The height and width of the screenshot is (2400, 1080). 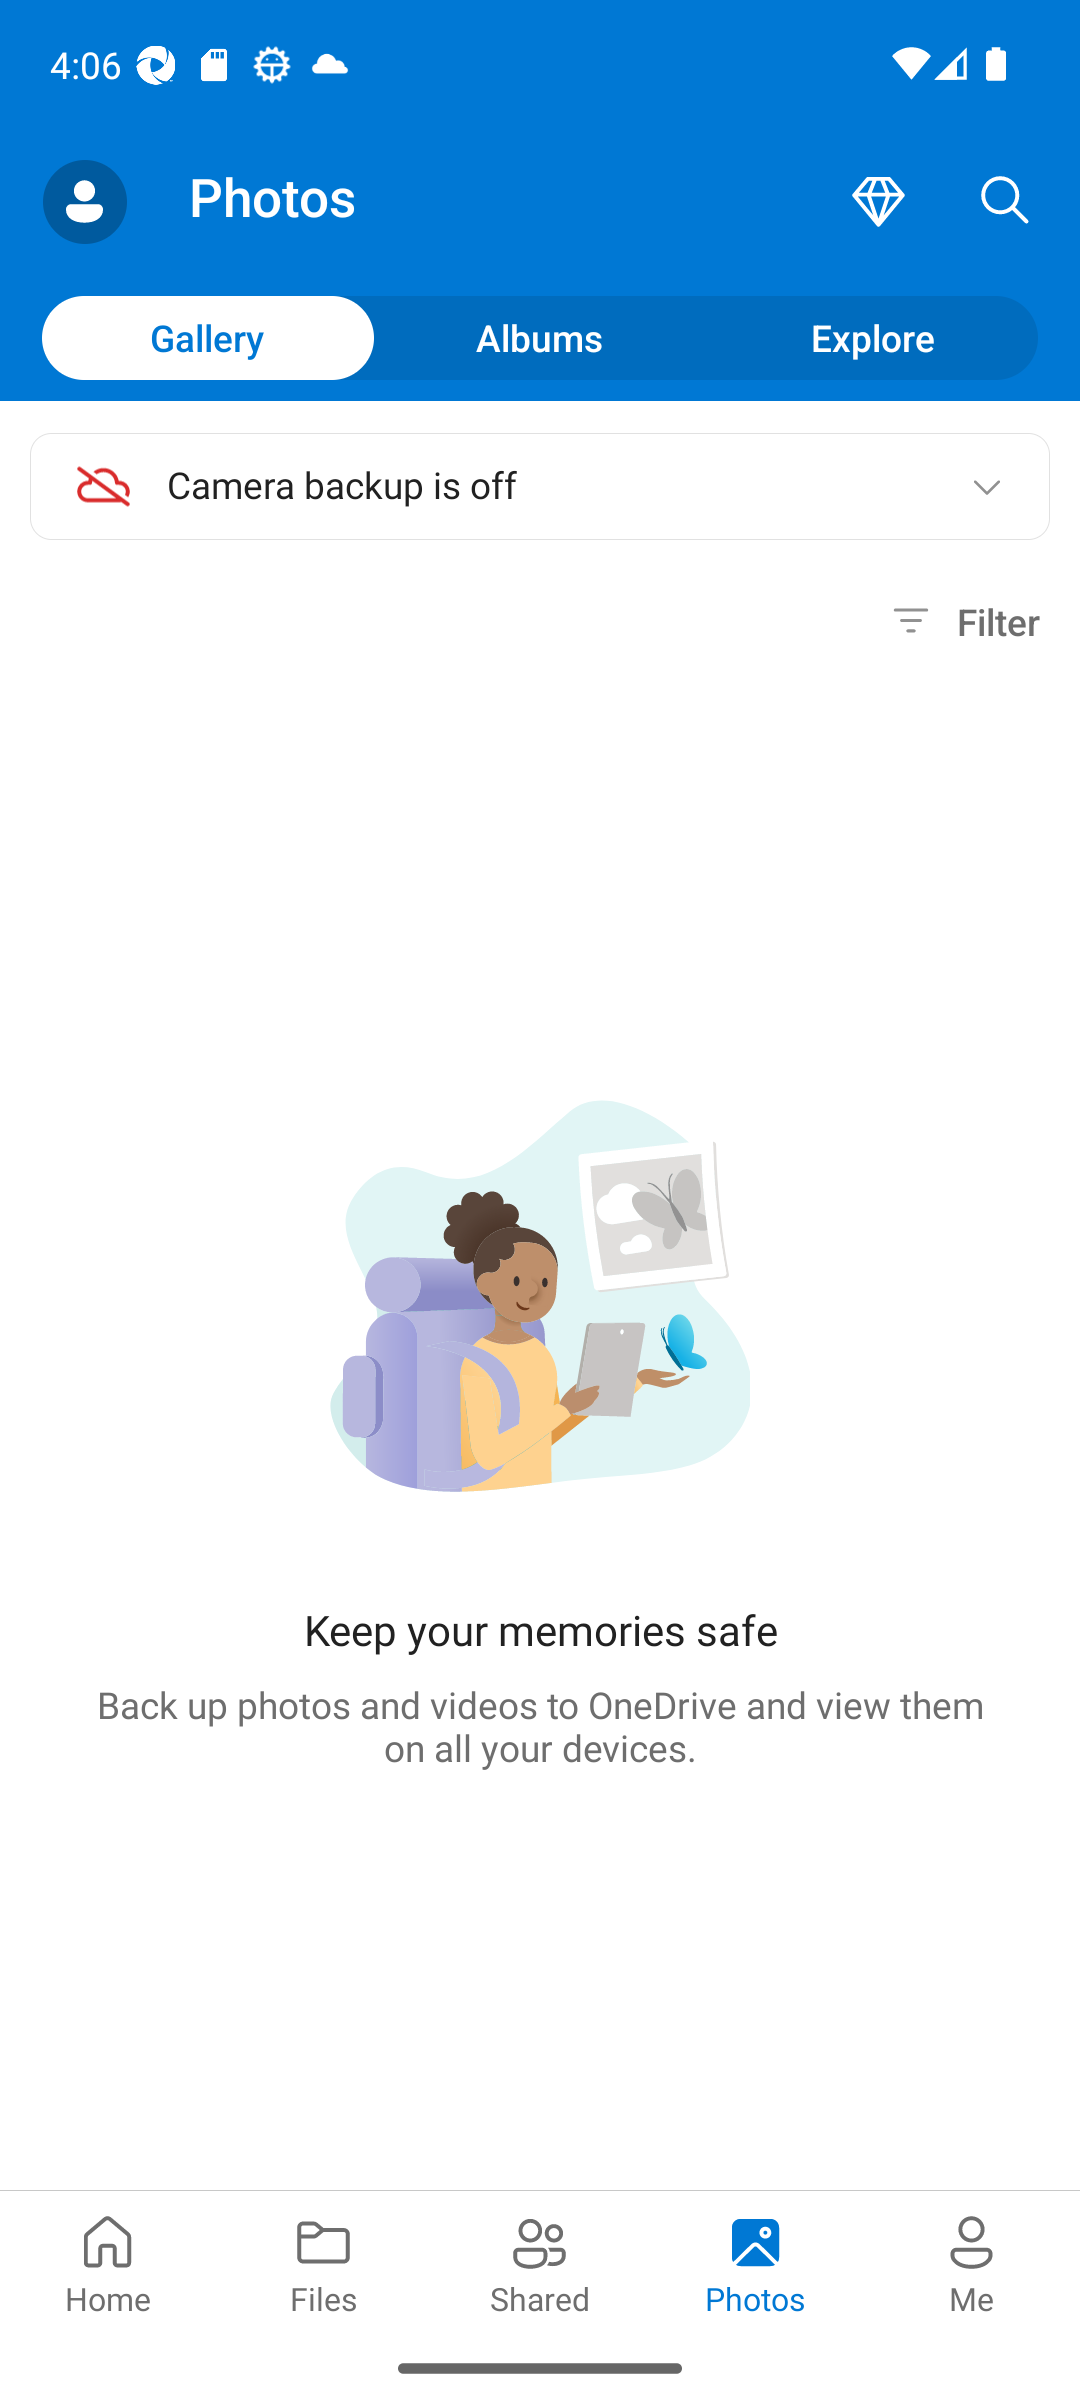 What do you see at coordinates (540, 337) in the screenshot?
I see `Albums` at bounding box center [540, 337].